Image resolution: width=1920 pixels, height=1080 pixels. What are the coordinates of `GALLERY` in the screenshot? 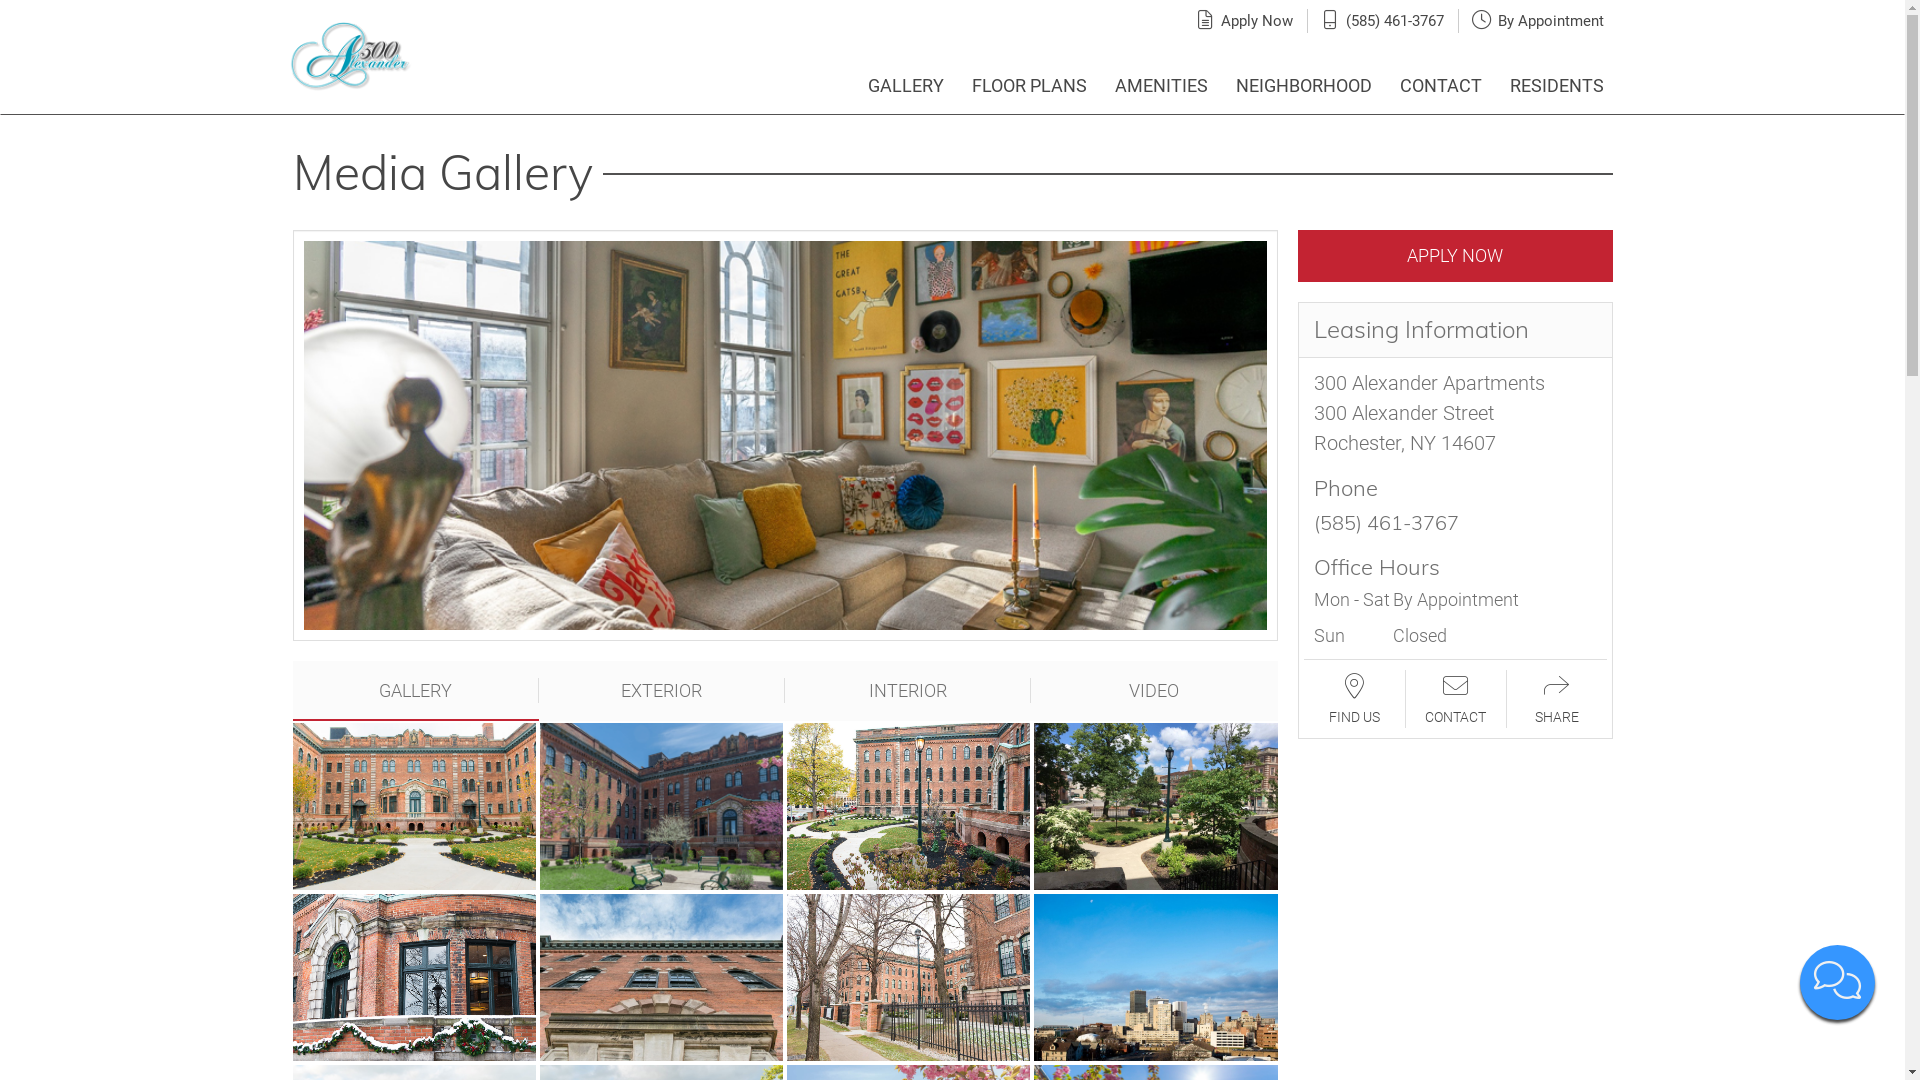 It's located at (906, 77).